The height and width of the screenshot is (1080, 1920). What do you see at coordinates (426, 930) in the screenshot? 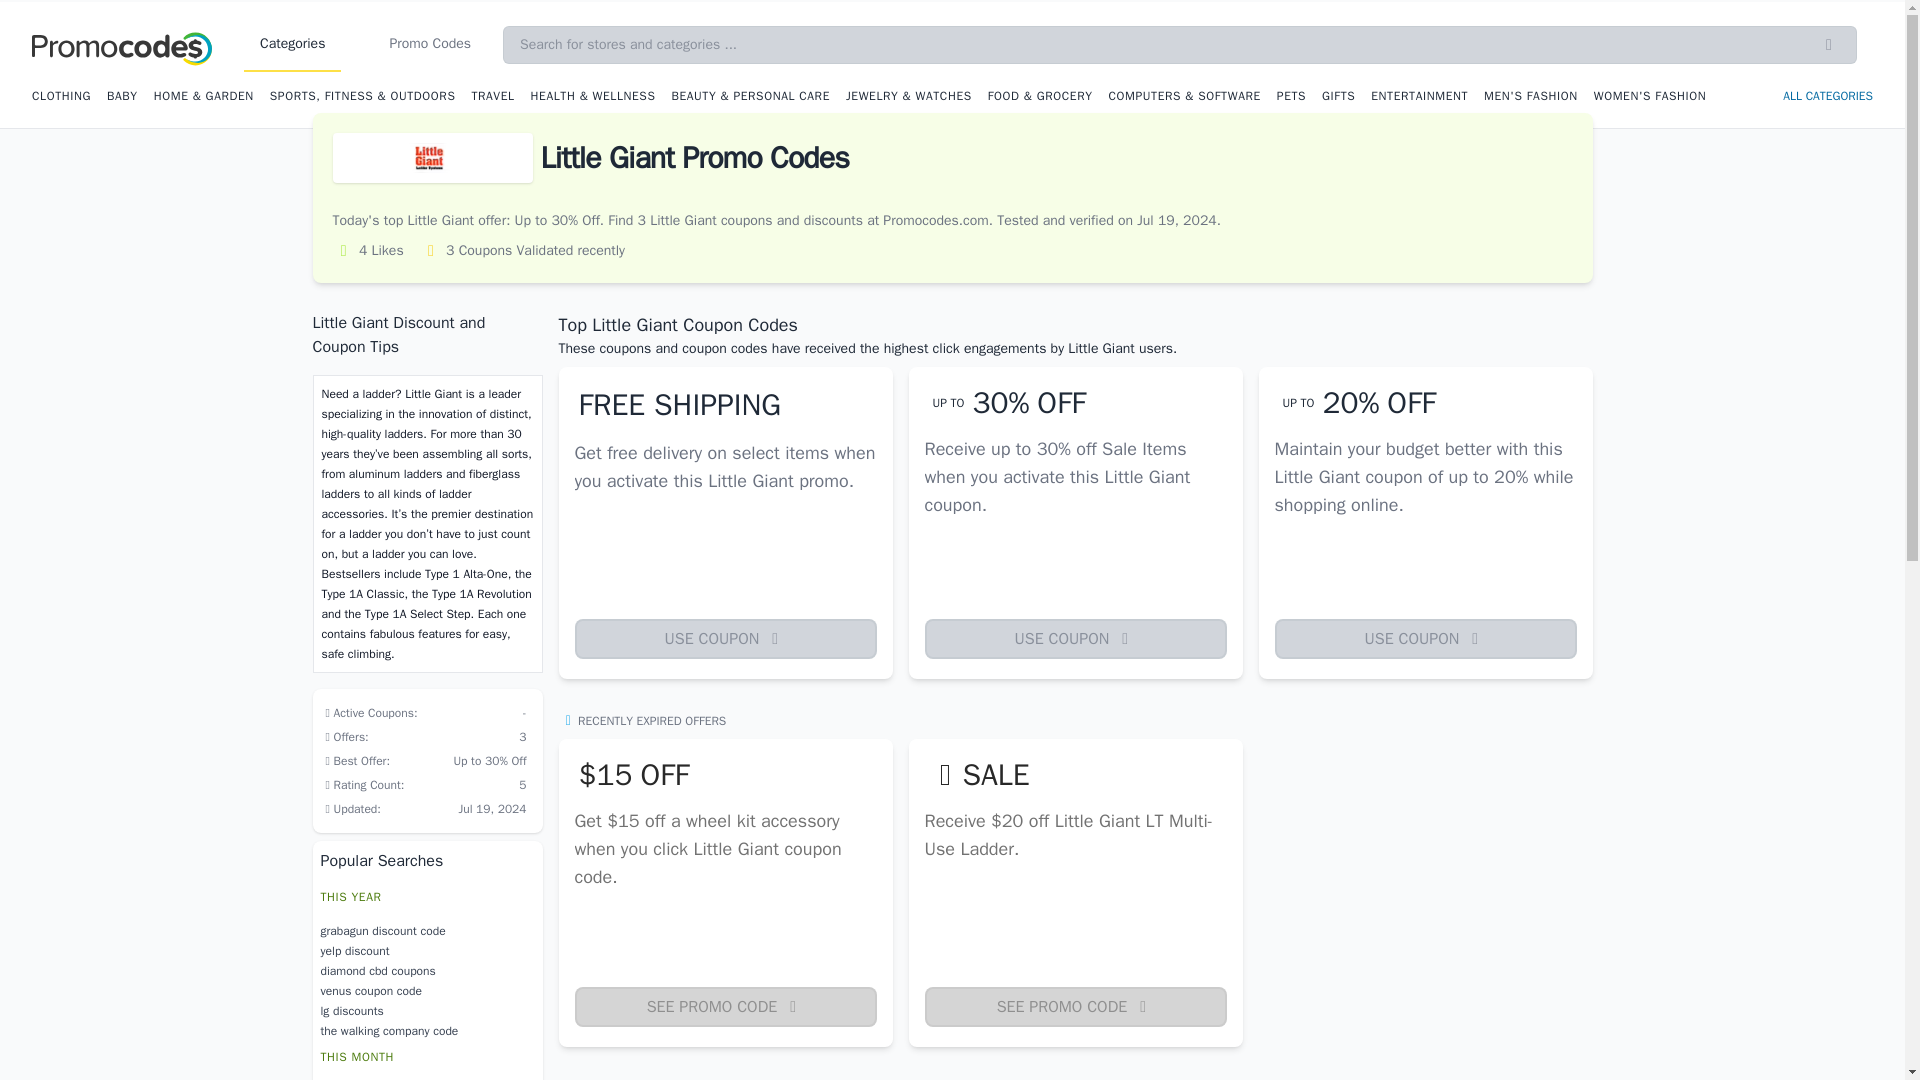
I see `grabagun discount code` at bounding box center [426, 930].